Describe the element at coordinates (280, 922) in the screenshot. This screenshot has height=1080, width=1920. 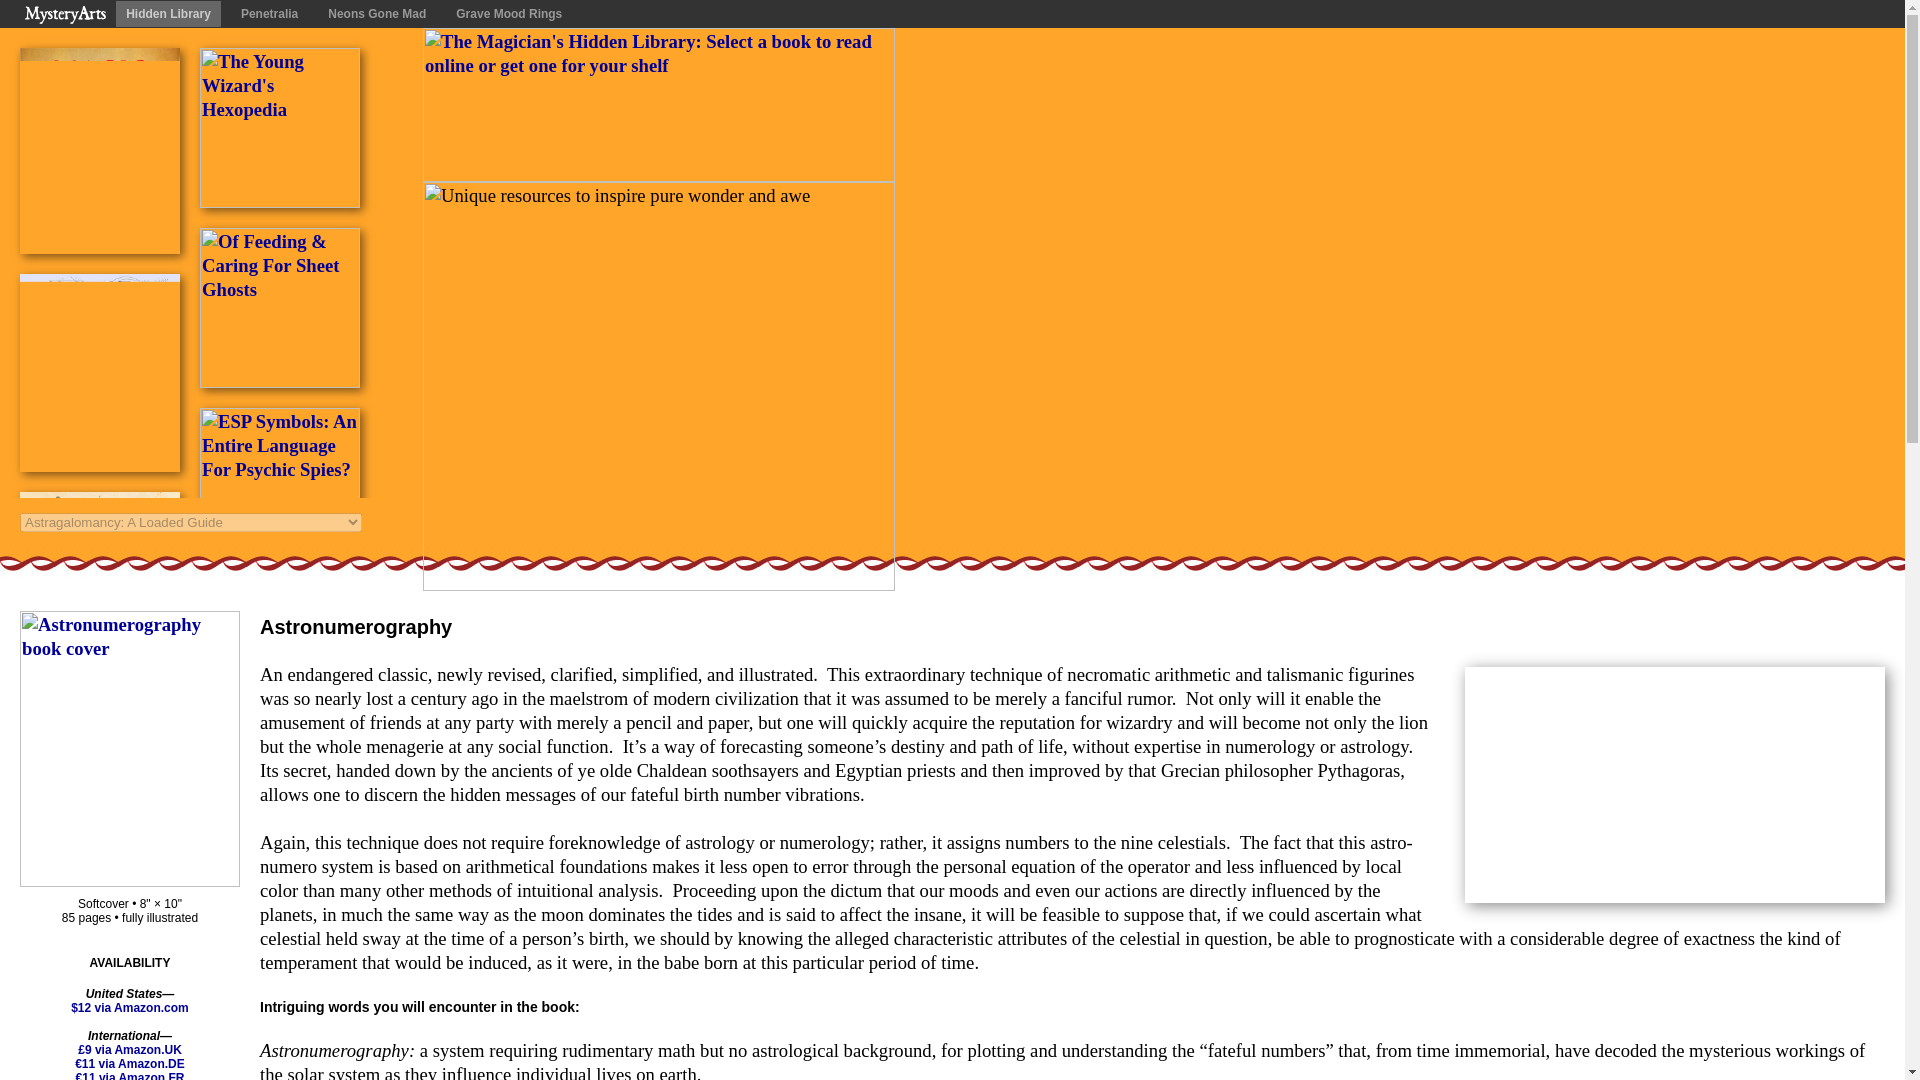
I see `Nostradamus Predicted Your Next Diet` at that location.